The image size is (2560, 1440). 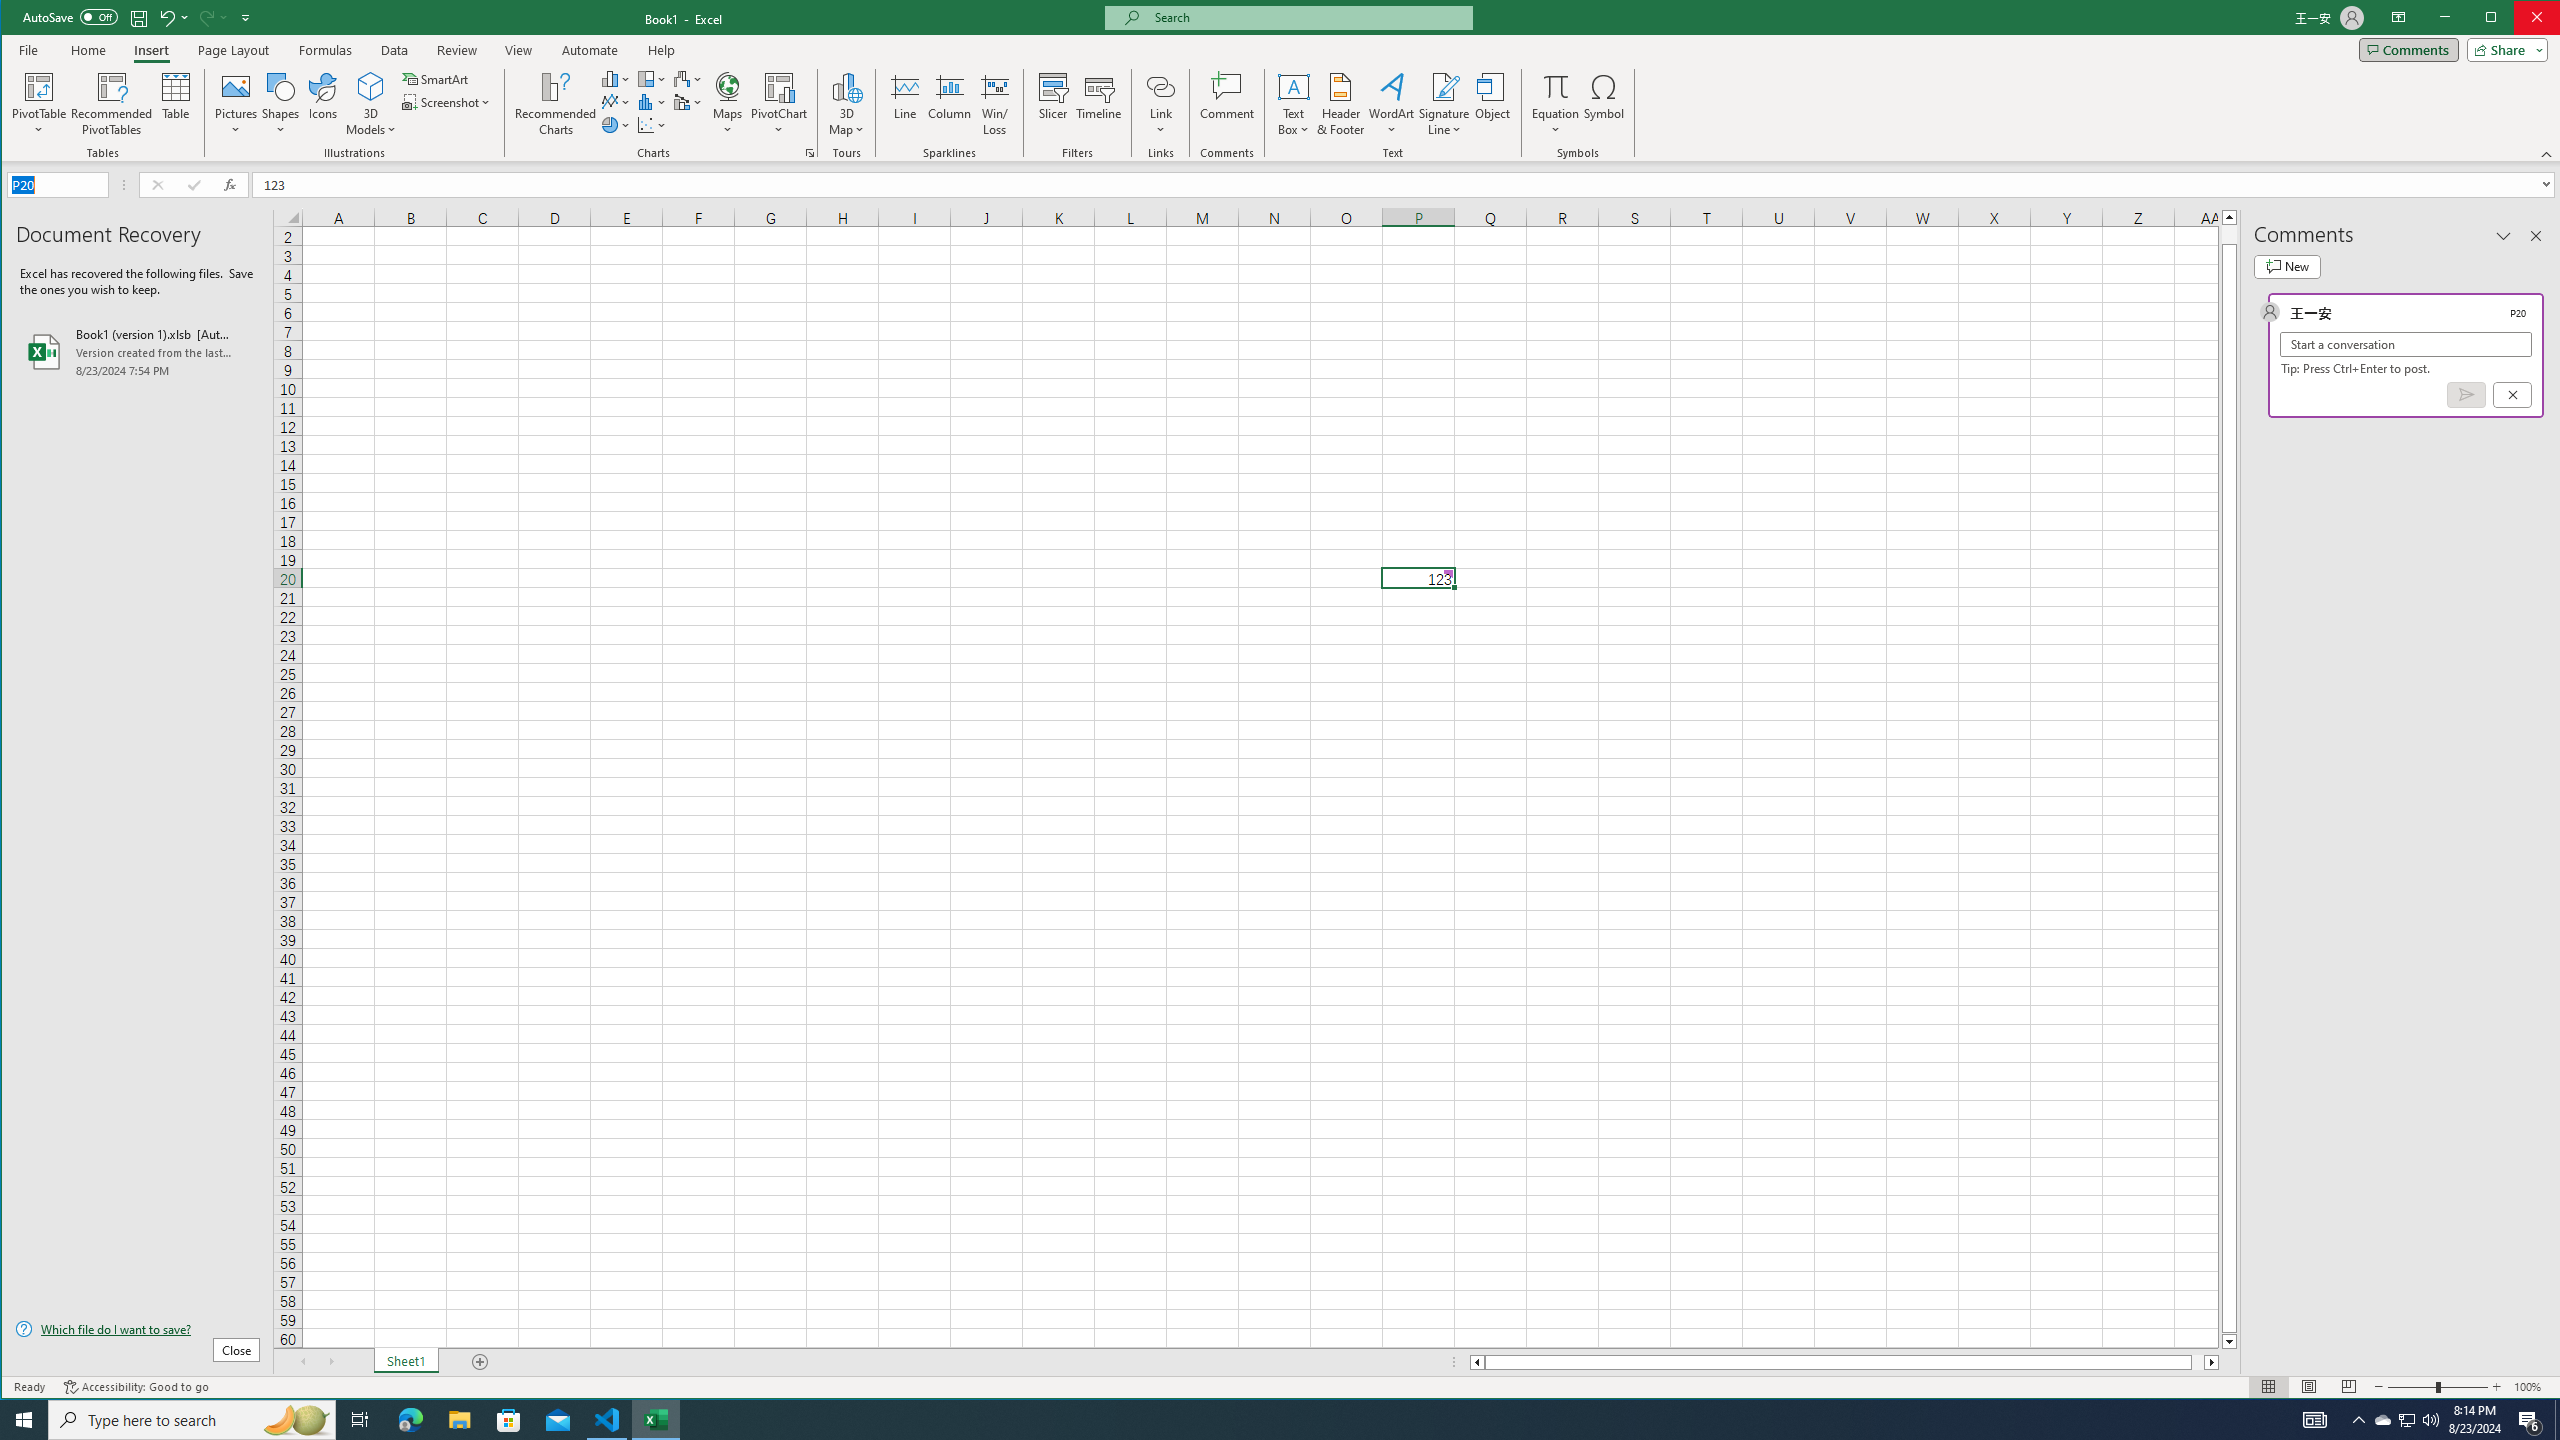 I want to click on 3D Map, so click(x=846, y=86).